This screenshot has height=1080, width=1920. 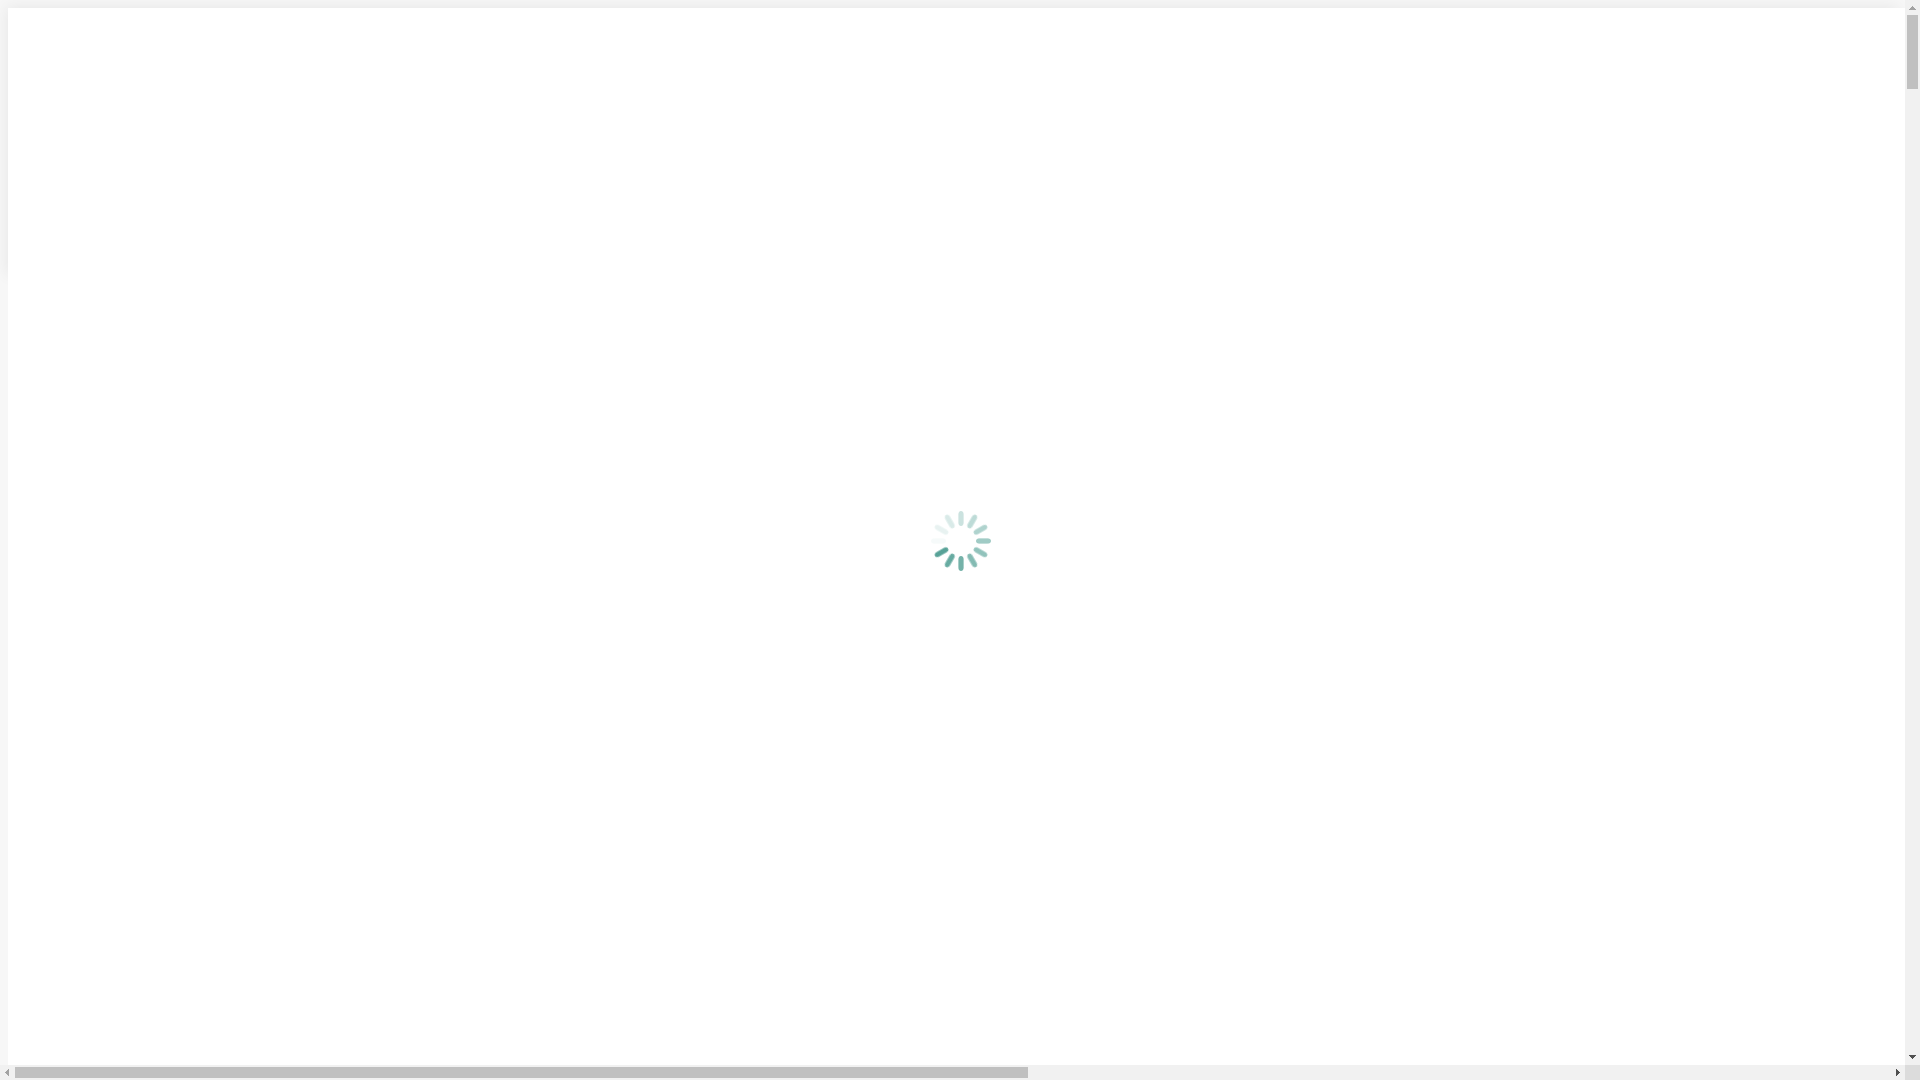 I want to click on Custom Homes, so click(x=1697, y=92).